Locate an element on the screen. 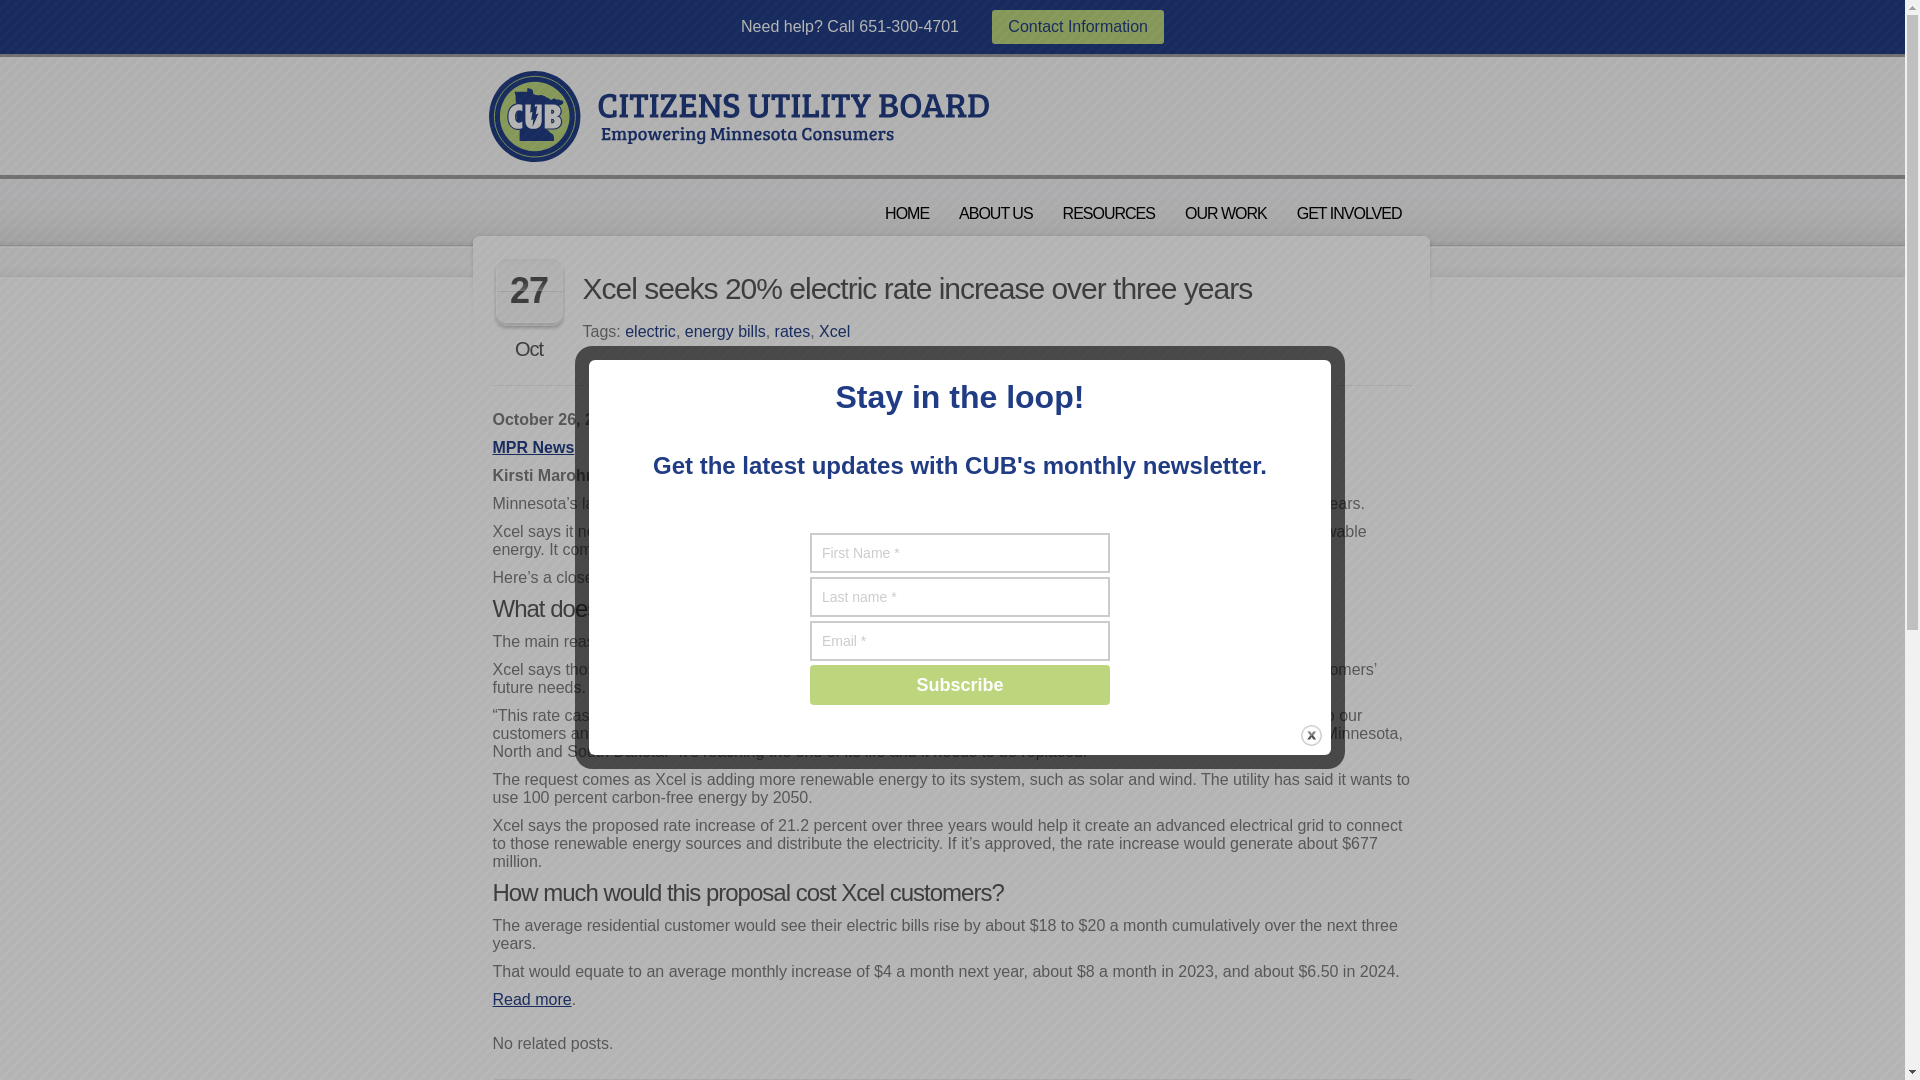 This screenshot has width=1920, height=1080. HOME is located at coordinates (906, 214).